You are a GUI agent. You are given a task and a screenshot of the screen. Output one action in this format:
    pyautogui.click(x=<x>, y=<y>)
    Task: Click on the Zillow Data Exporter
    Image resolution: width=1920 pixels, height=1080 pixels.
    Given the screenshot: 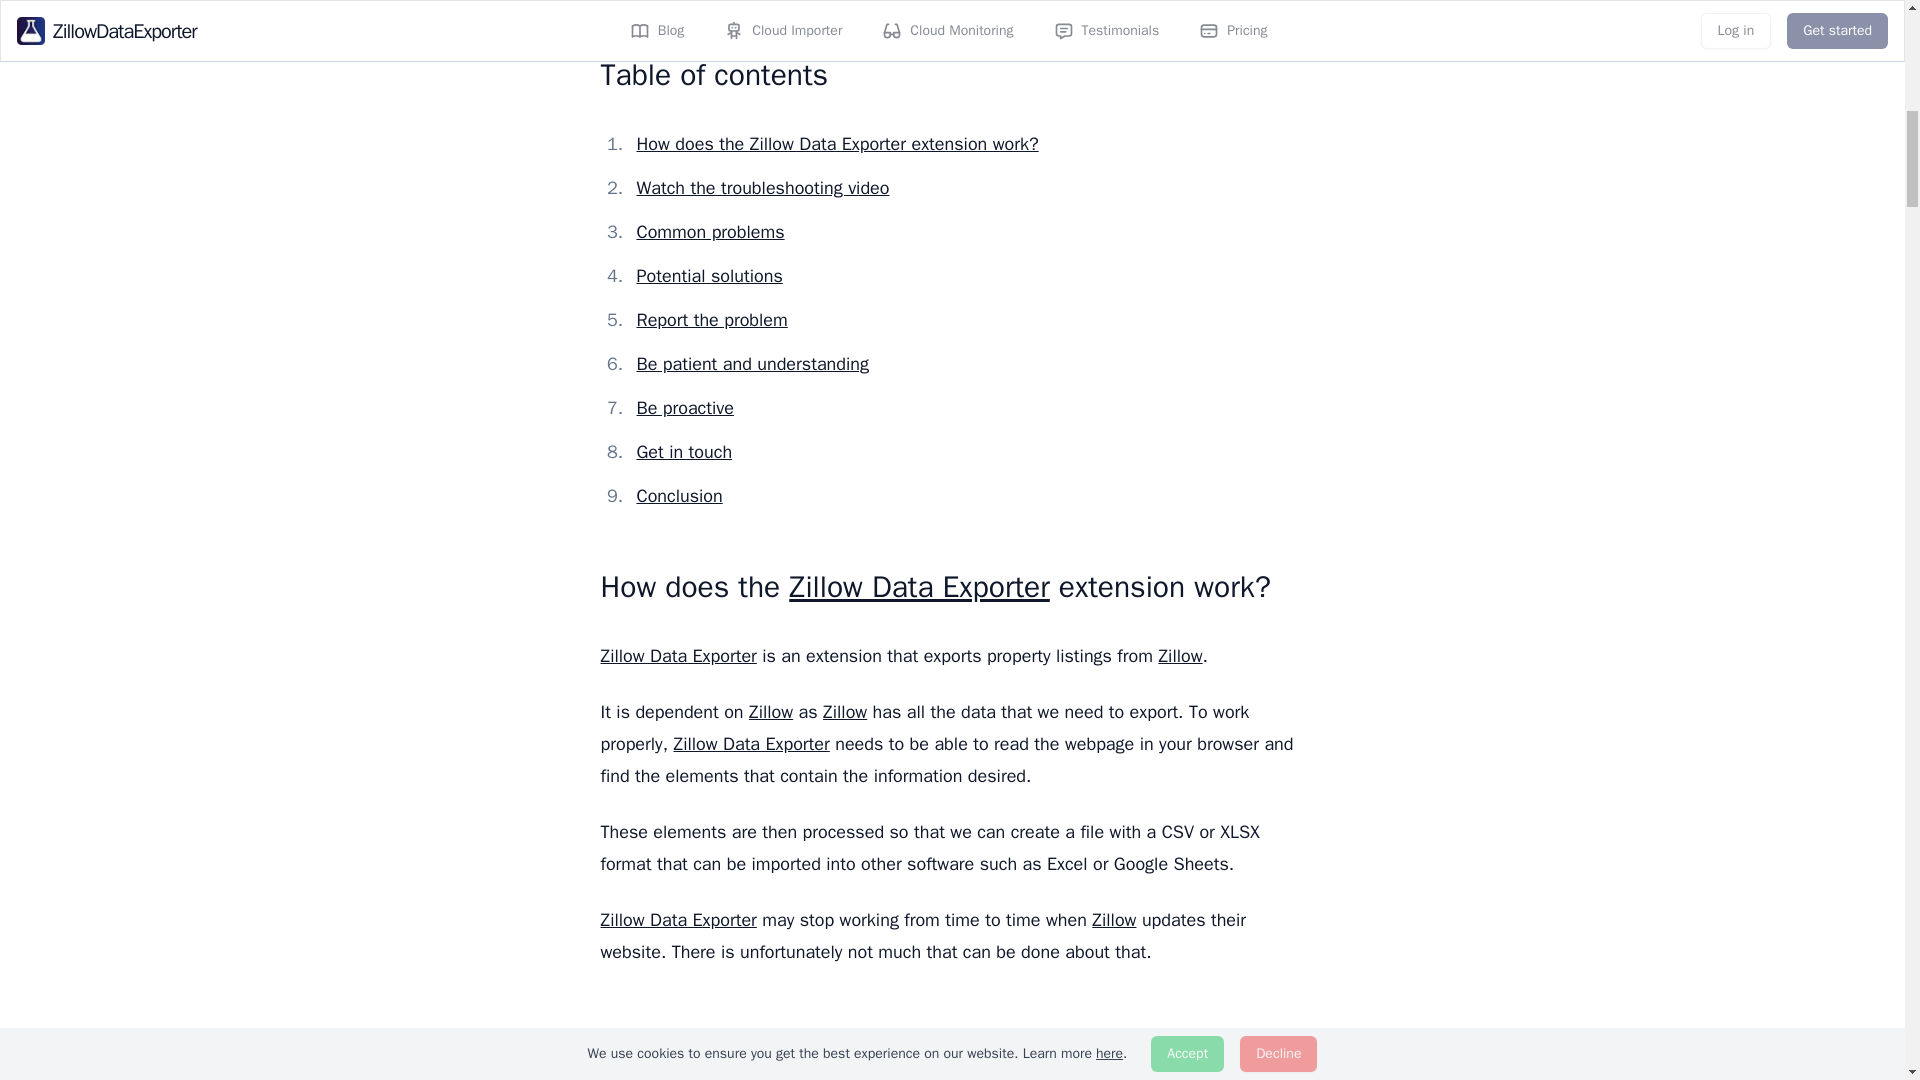 What is the action you would take?
    pyautogui.click(x=678, y=656)
    